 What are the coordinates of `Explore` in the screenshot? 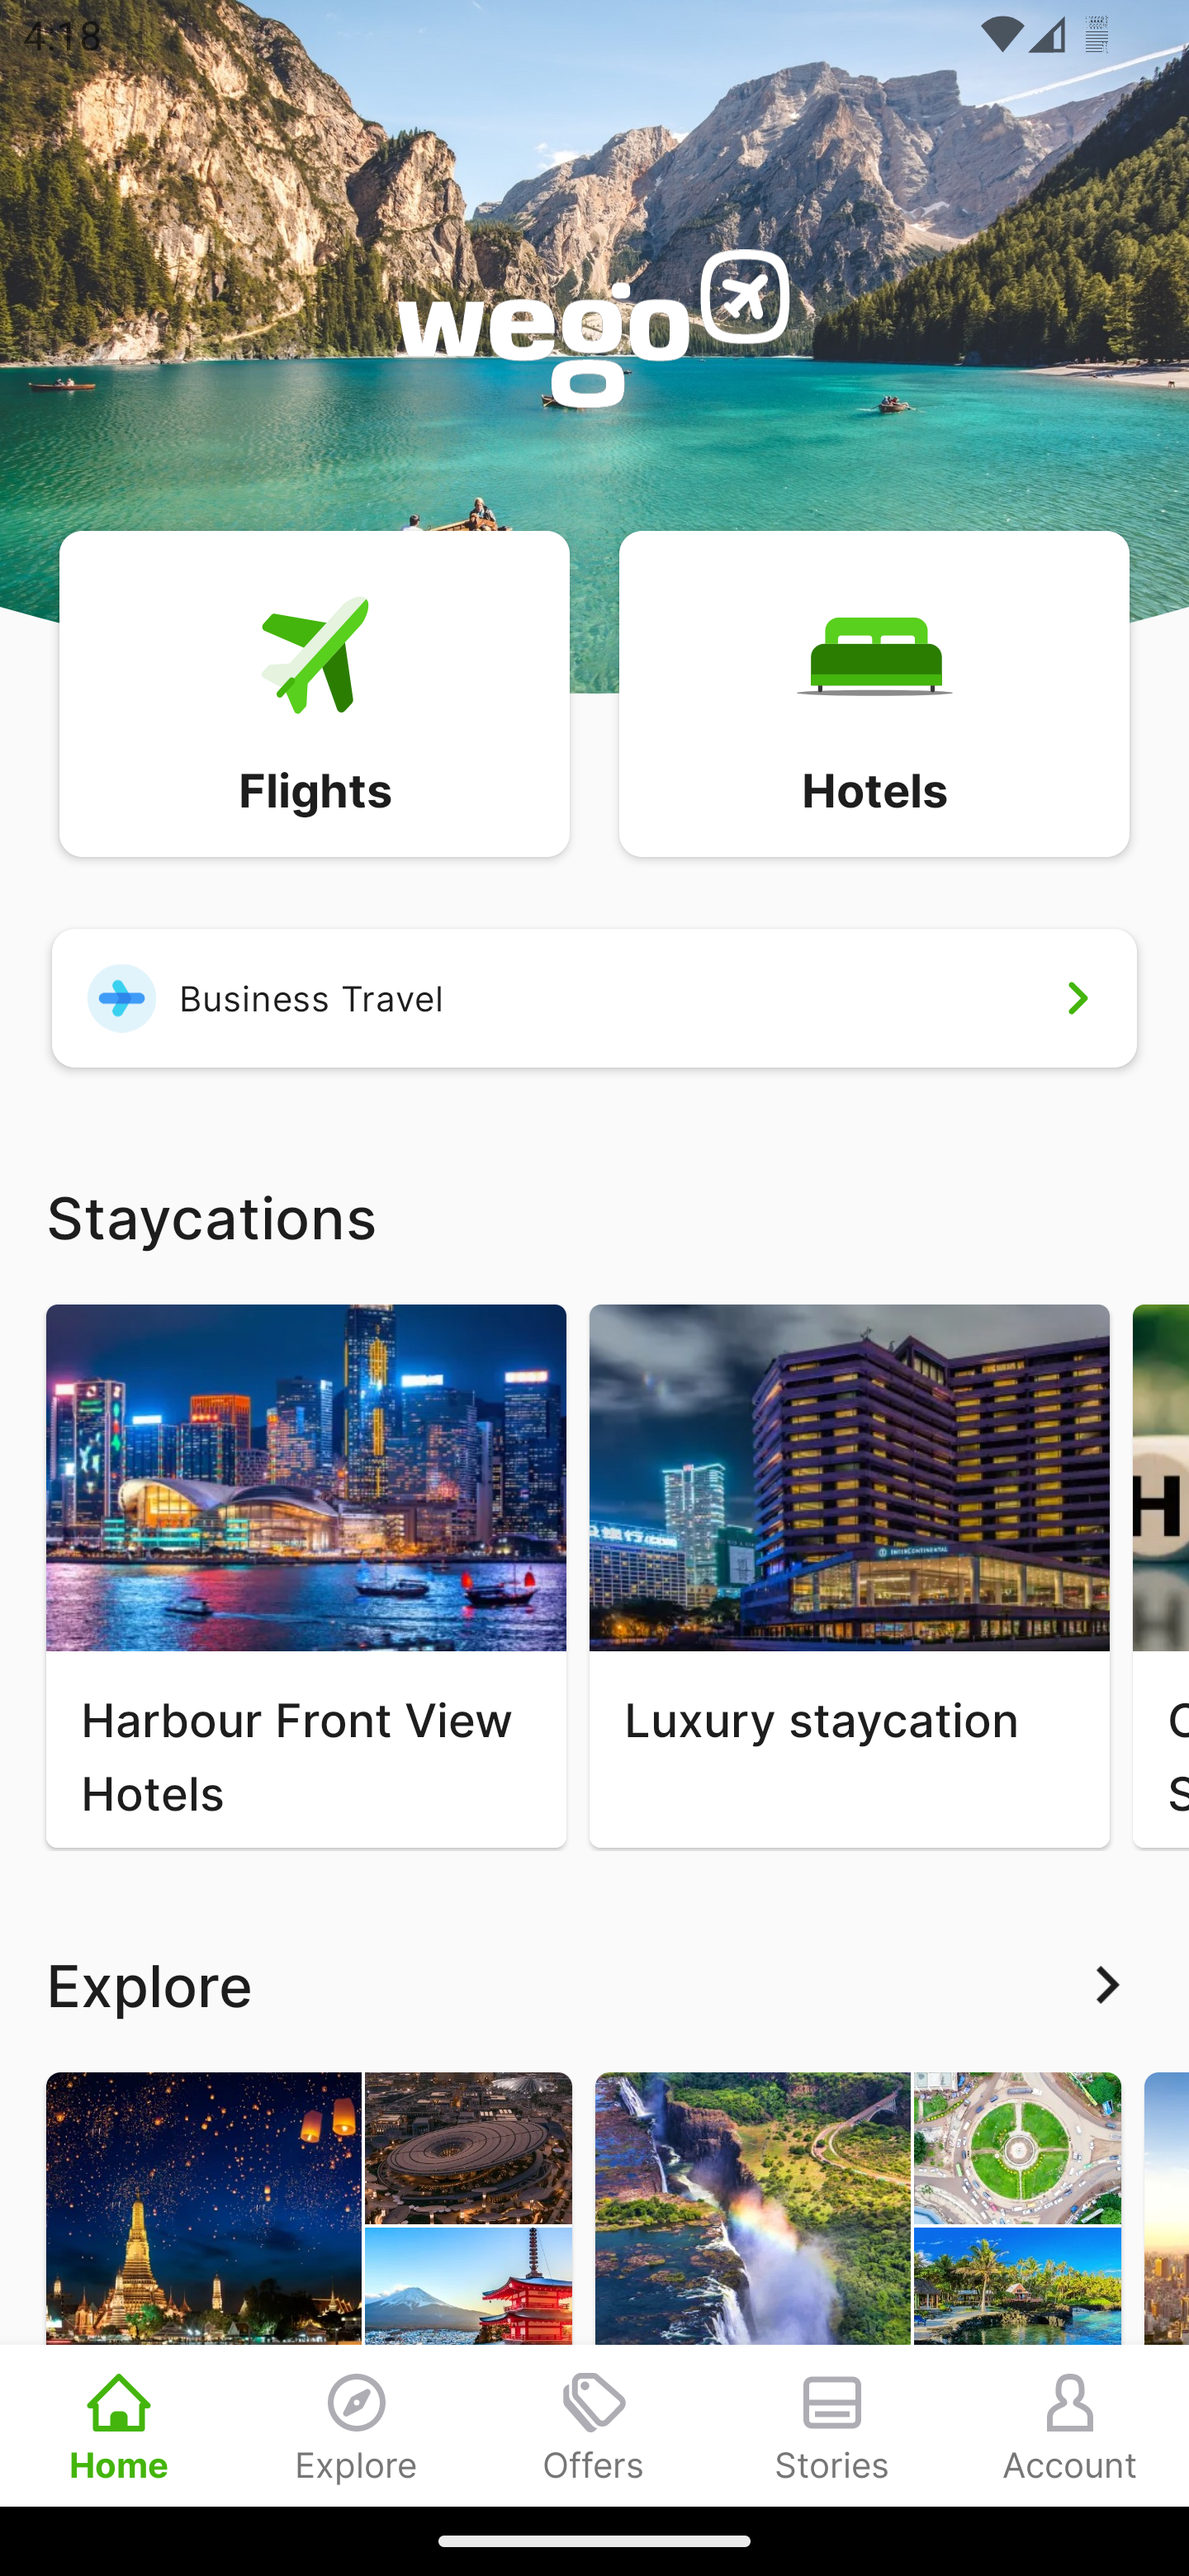 It's located at (357, 2425).